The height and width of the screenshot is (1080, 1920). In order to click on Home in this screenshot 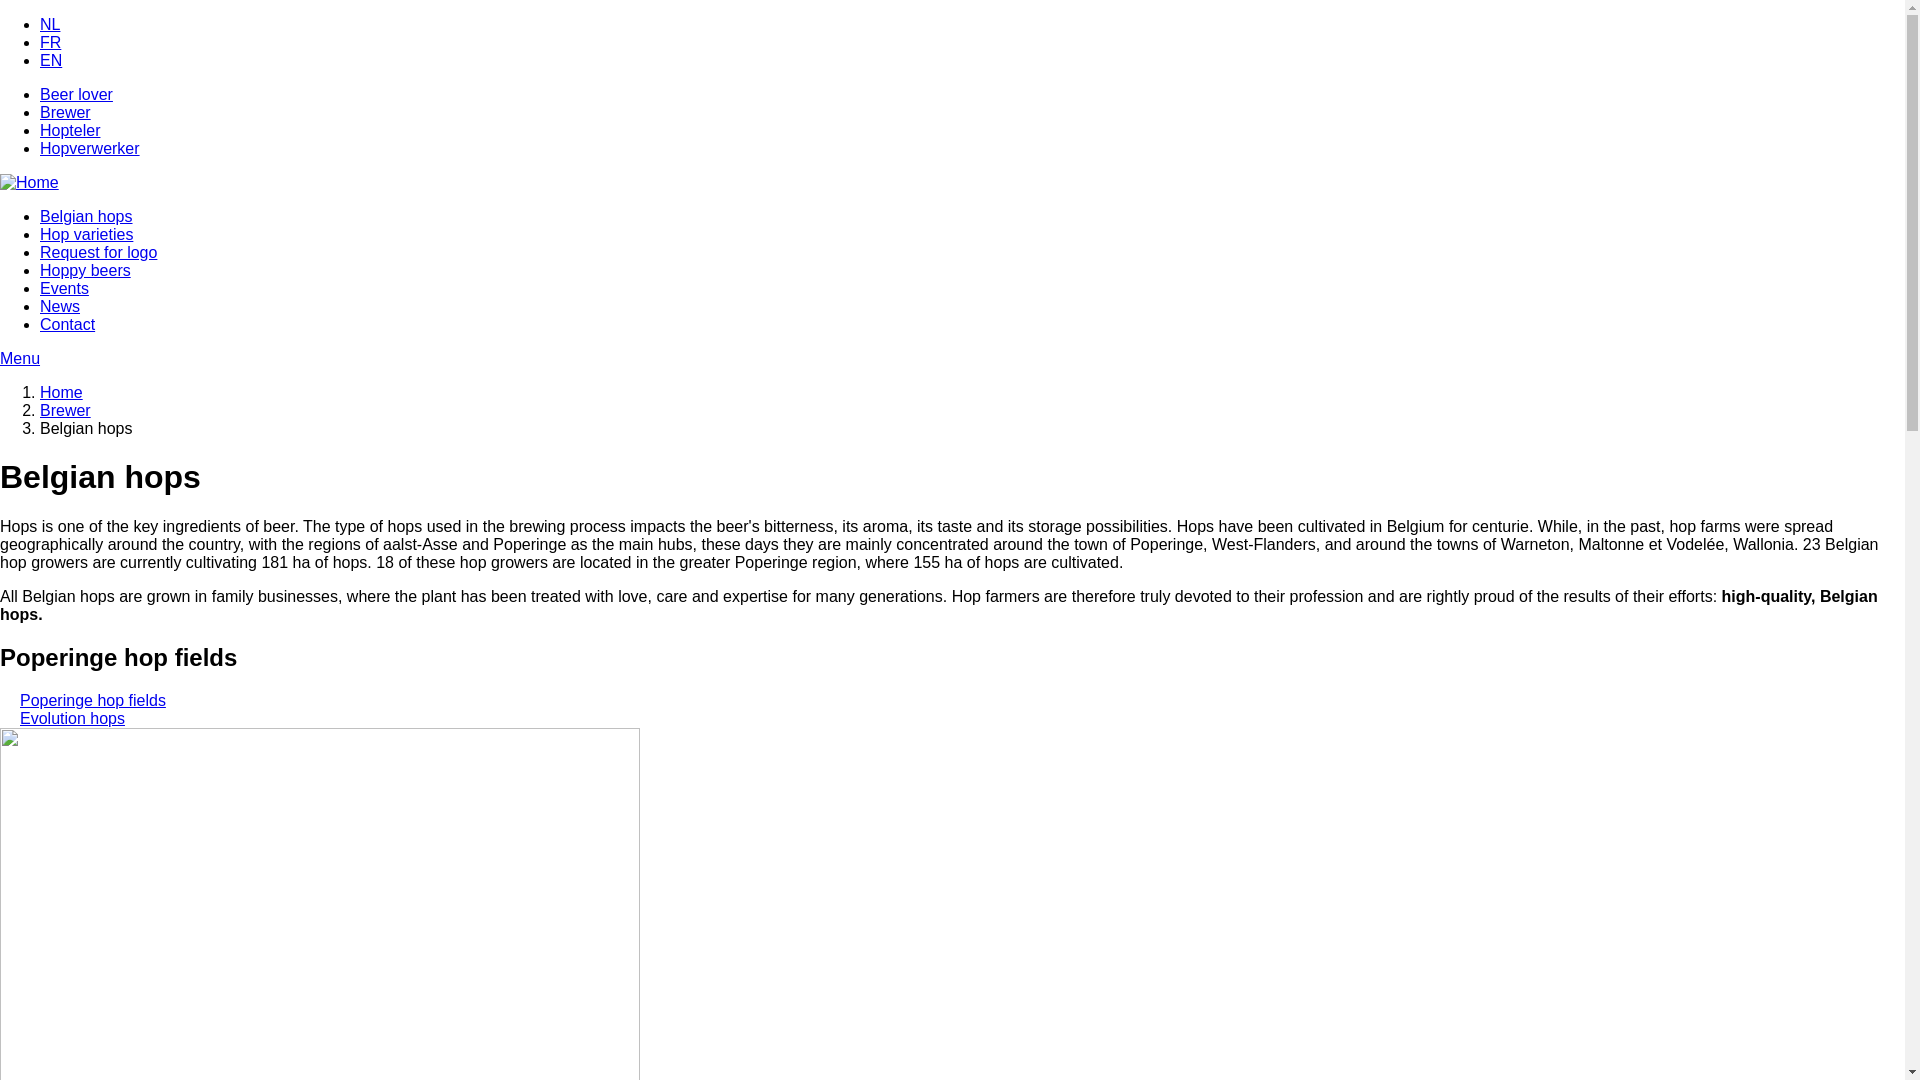, I will do `click(62, 392)`.